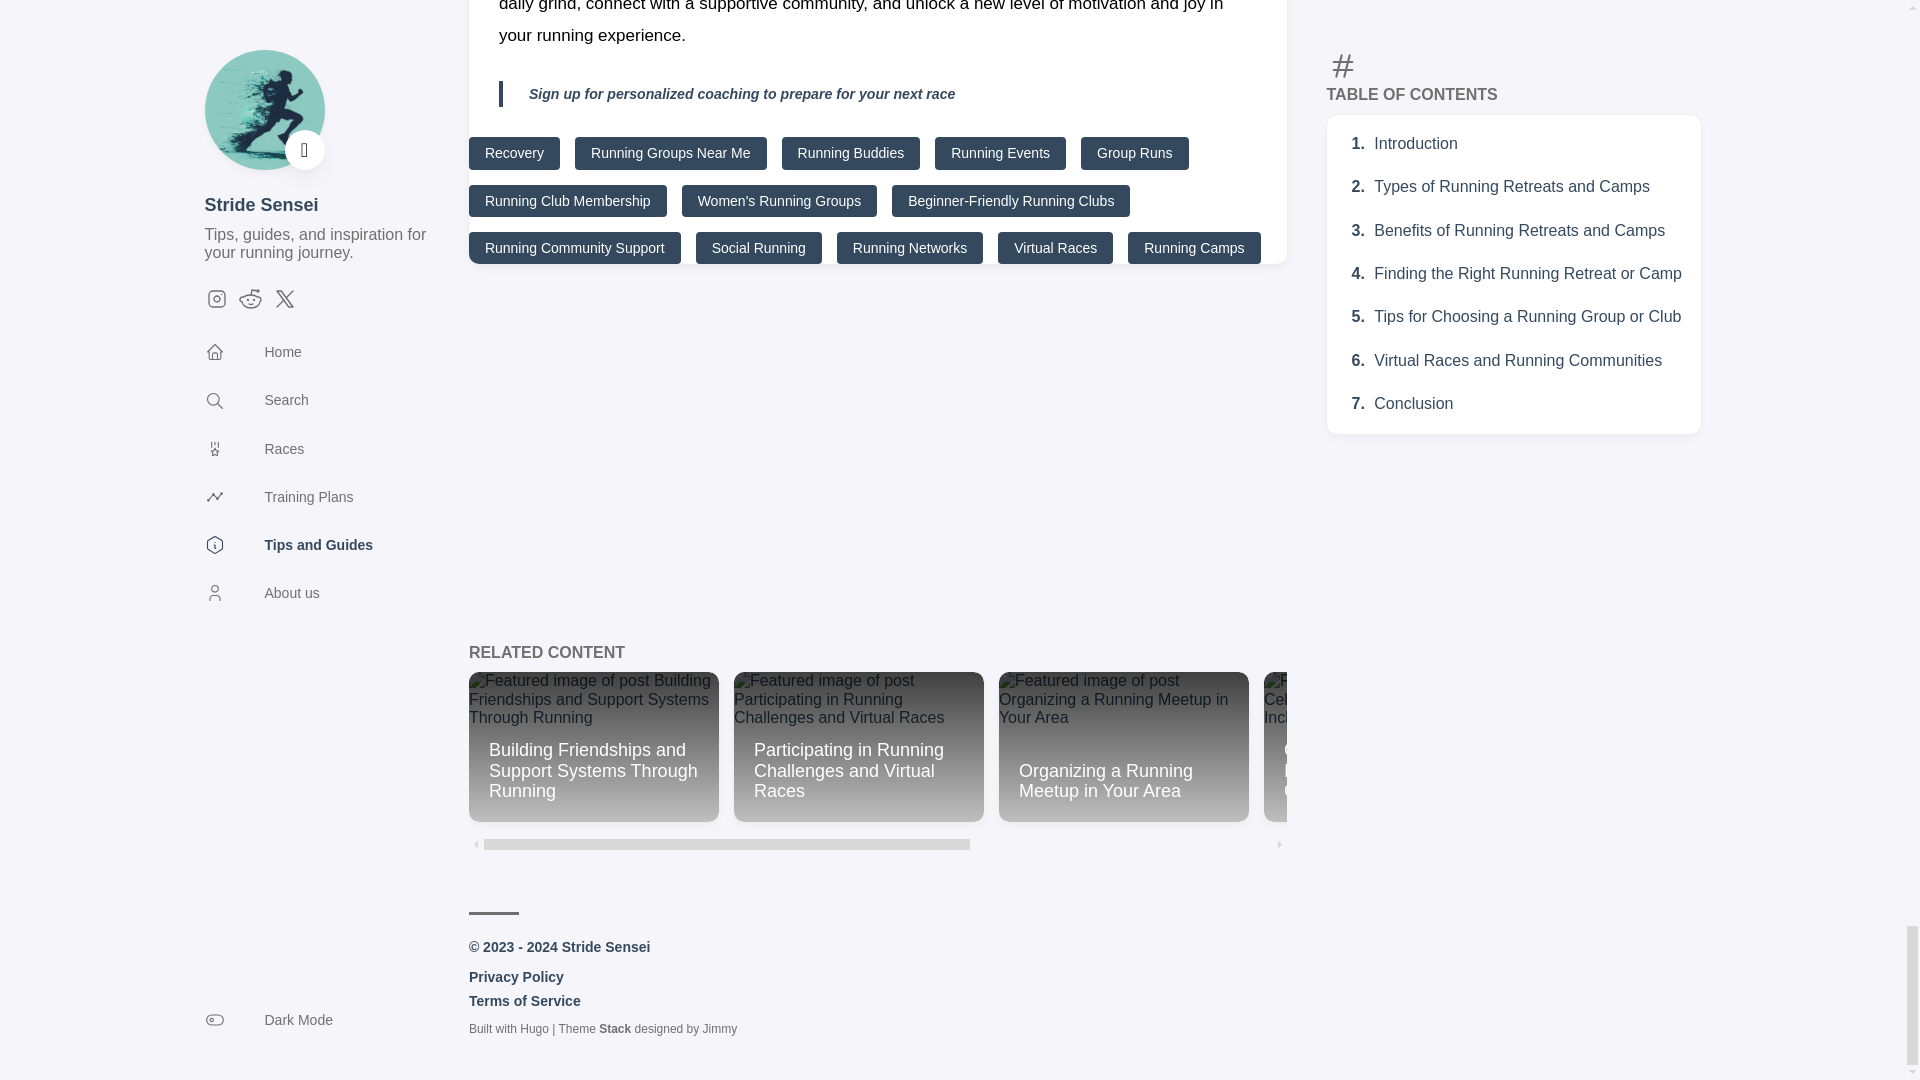  Describe the element at coordinates (858, 746) in the screenshot. I see `Participating in Running Challenges and Virtual Races` at that location.